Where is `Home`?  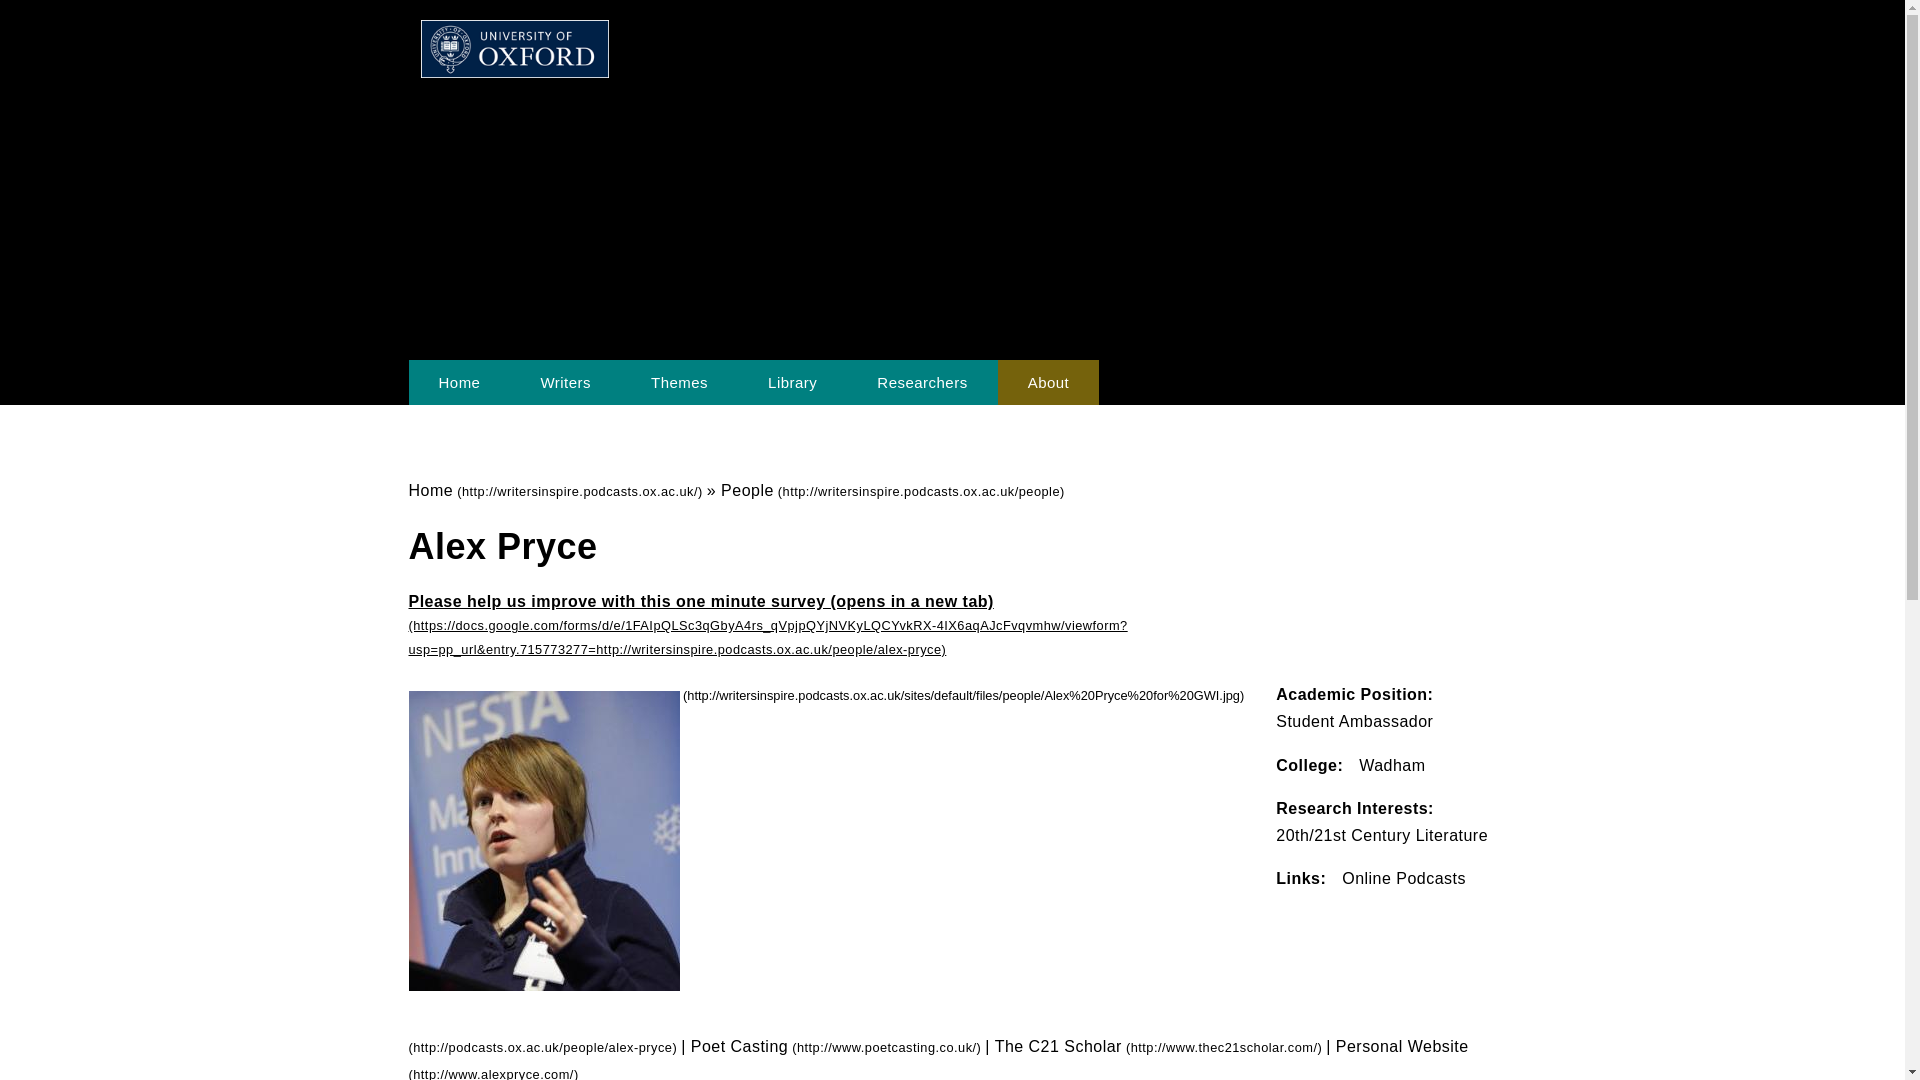 Home is located at coordinates (458, 382).